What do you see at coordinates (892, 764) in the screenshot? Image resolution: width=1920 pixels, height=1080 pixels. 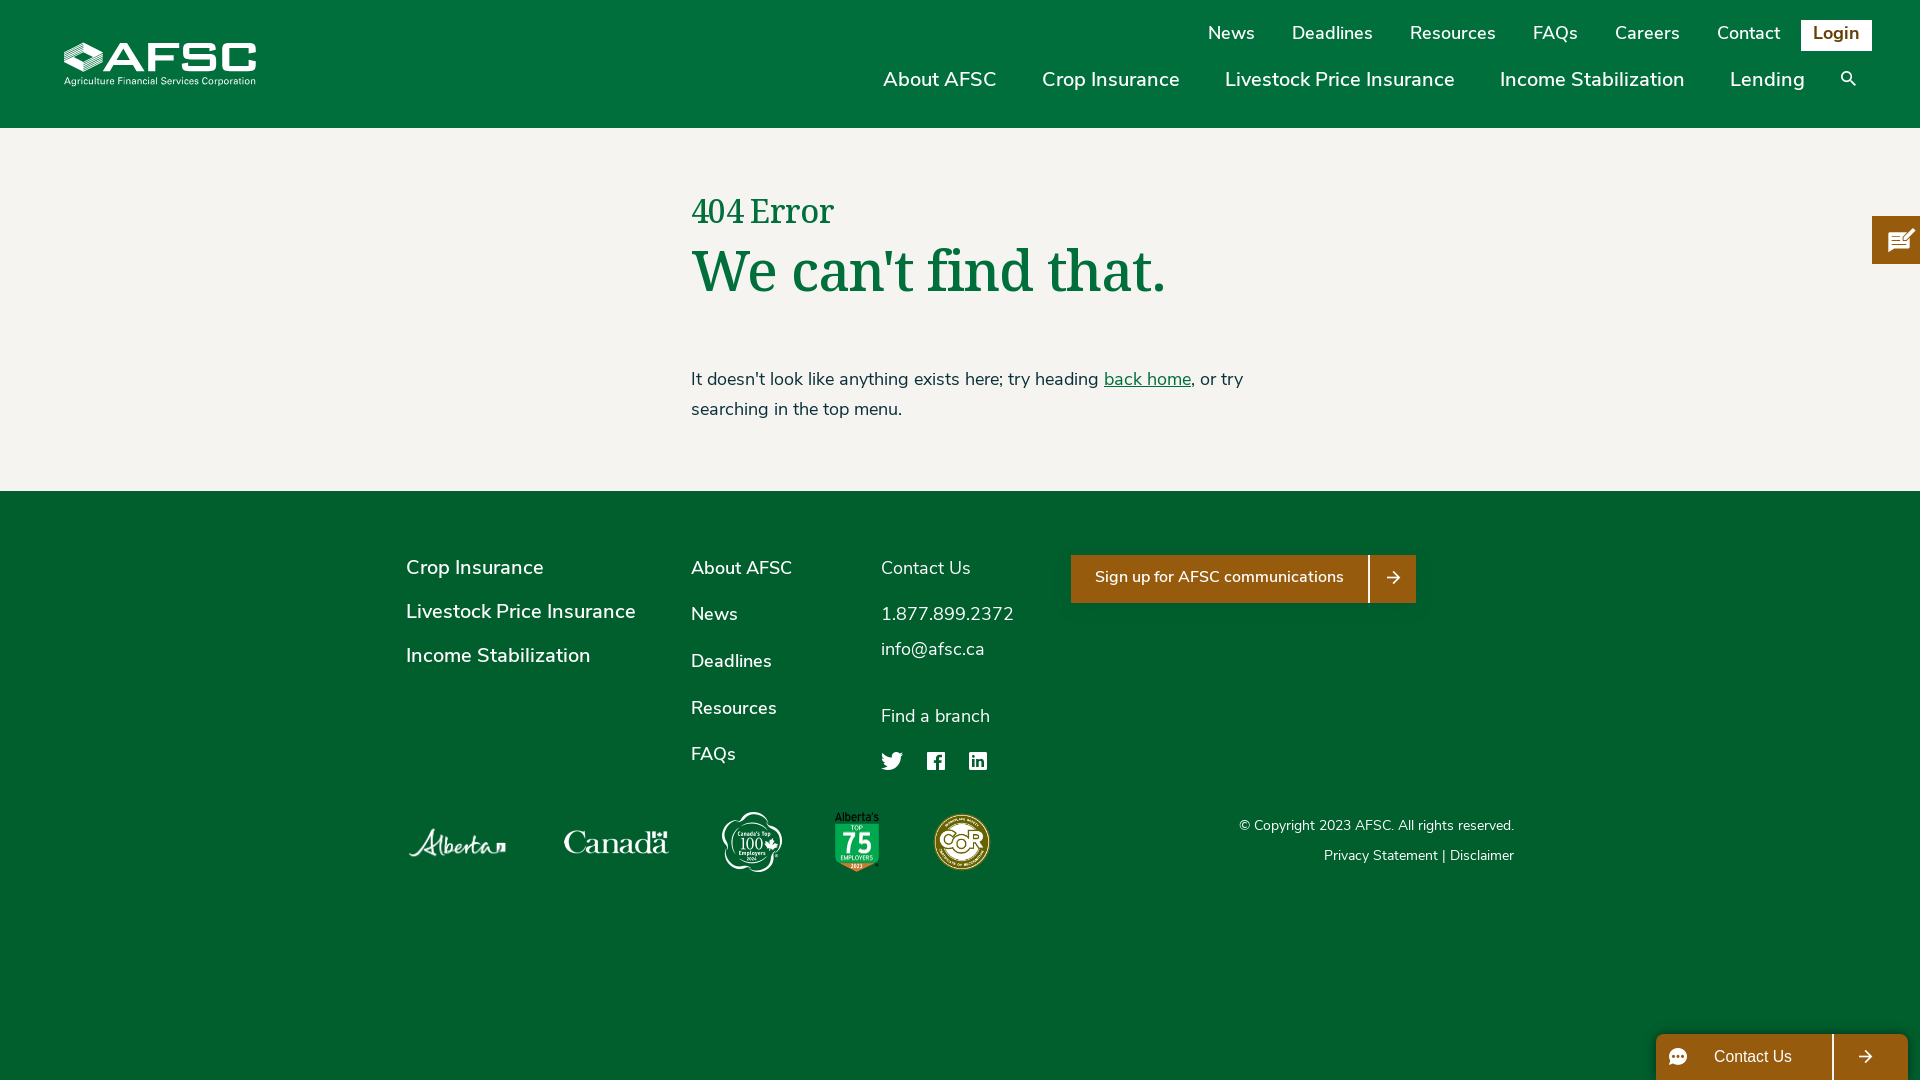 I see `Agriculture Financial Services Corporation on Twitter` at bounding box center [892, 764].